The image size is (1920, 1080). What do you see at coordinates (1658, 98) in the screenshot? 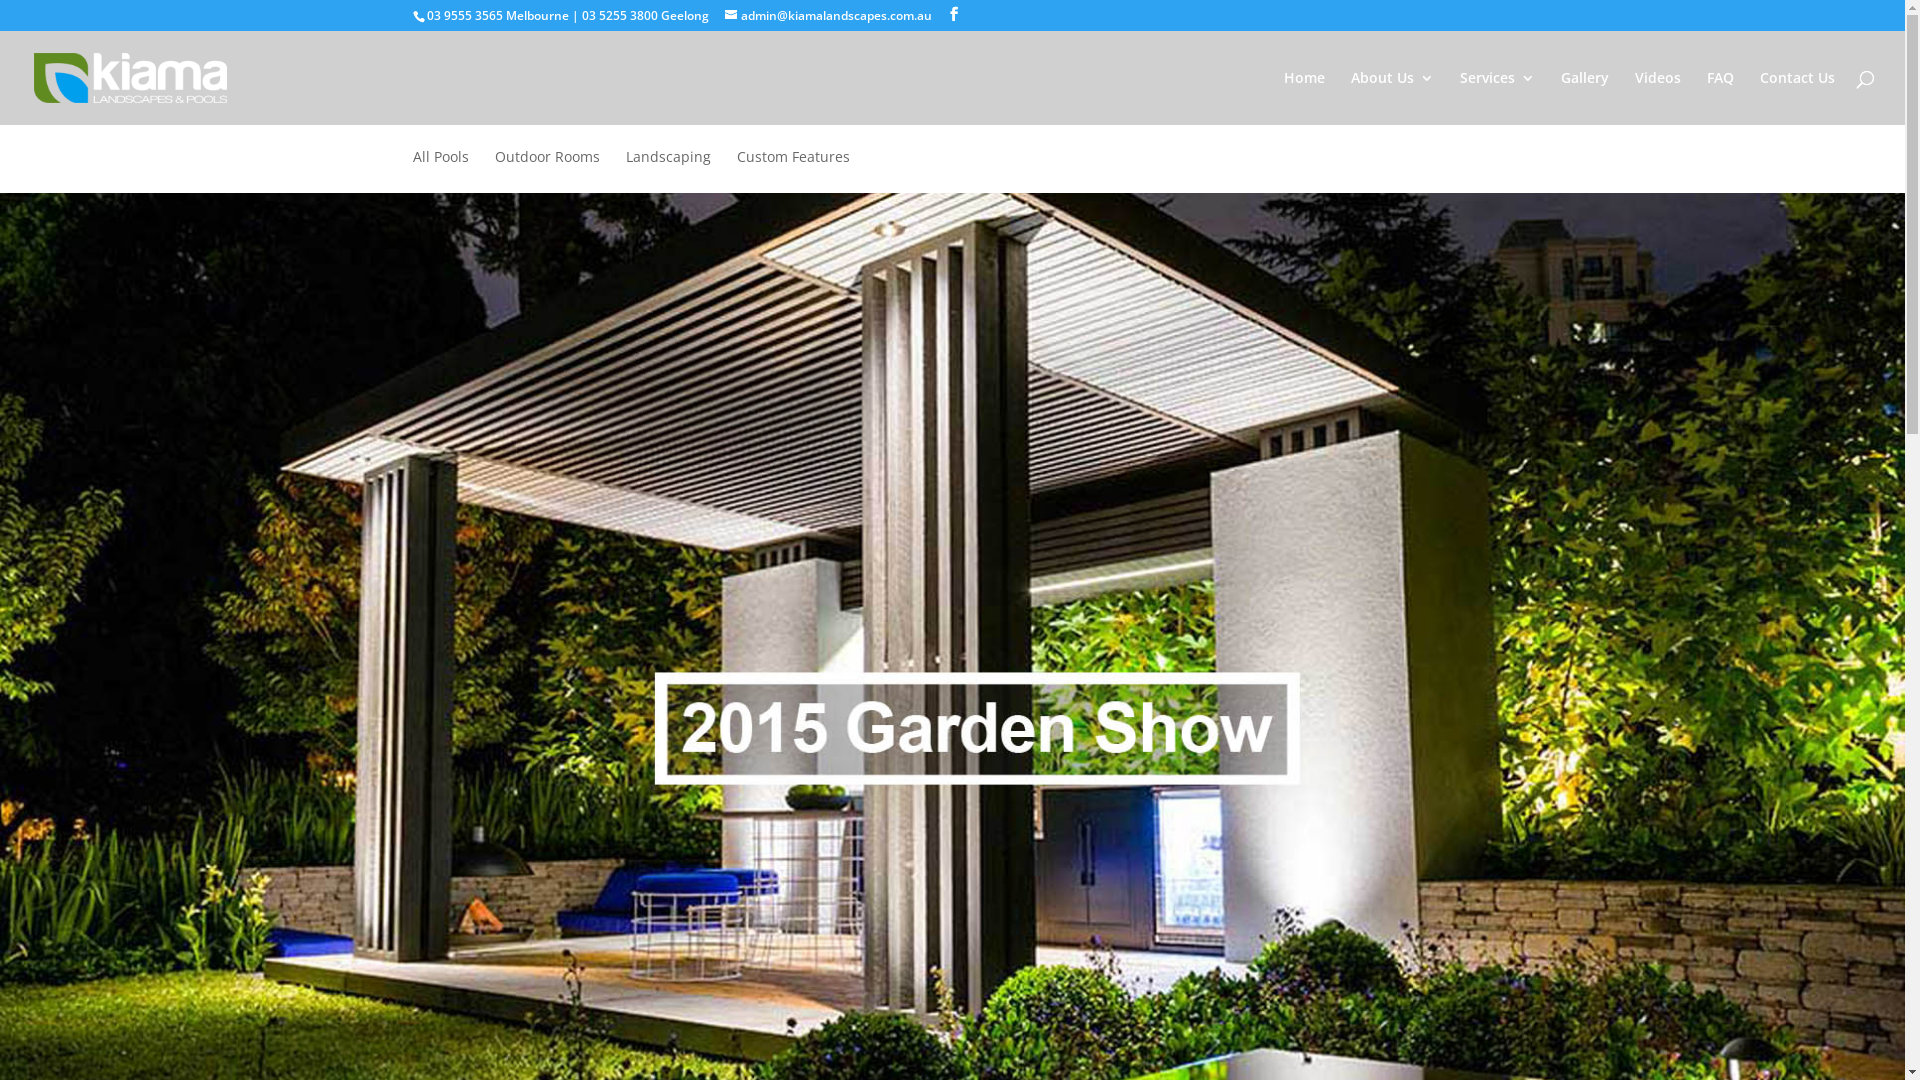
I see `Videos` at bounding box center [1658, 98].